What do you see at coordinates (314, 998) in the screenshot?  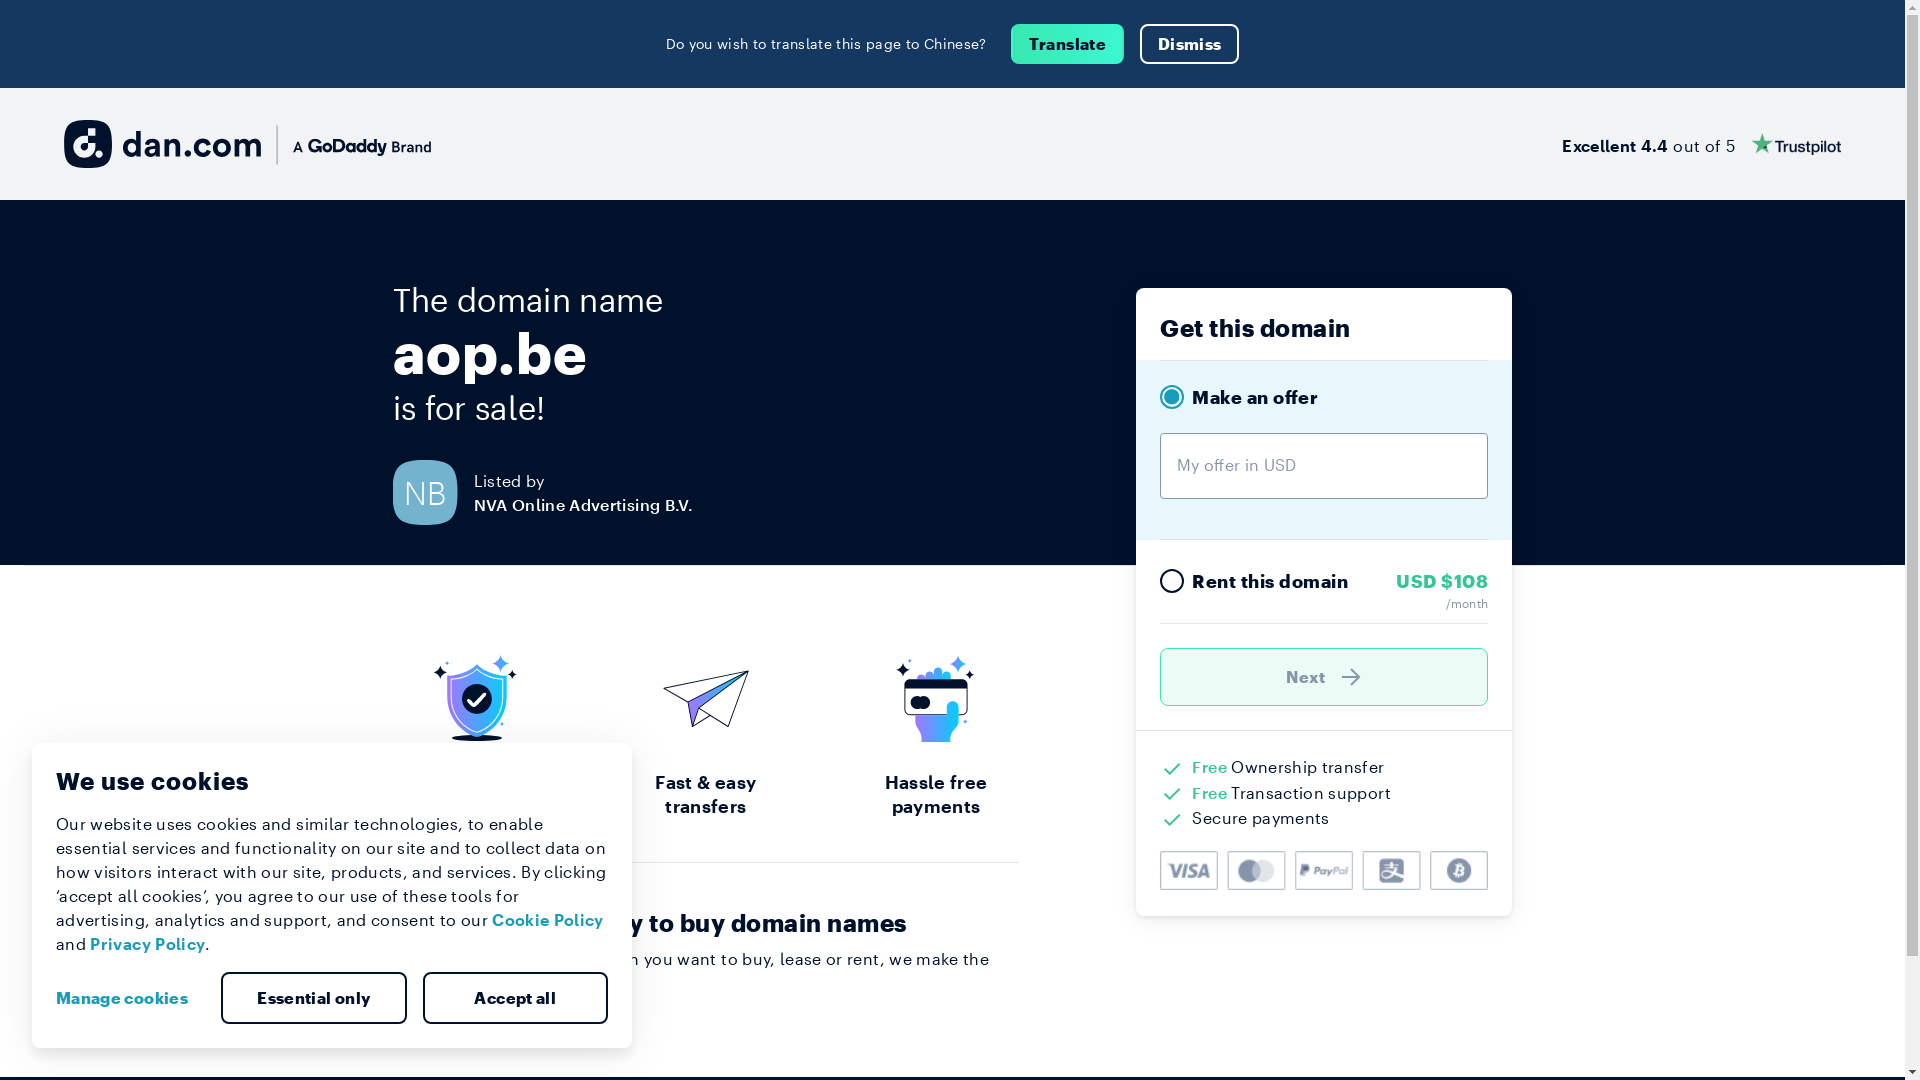 I see `Essential only` at bounding box center [314, 998].